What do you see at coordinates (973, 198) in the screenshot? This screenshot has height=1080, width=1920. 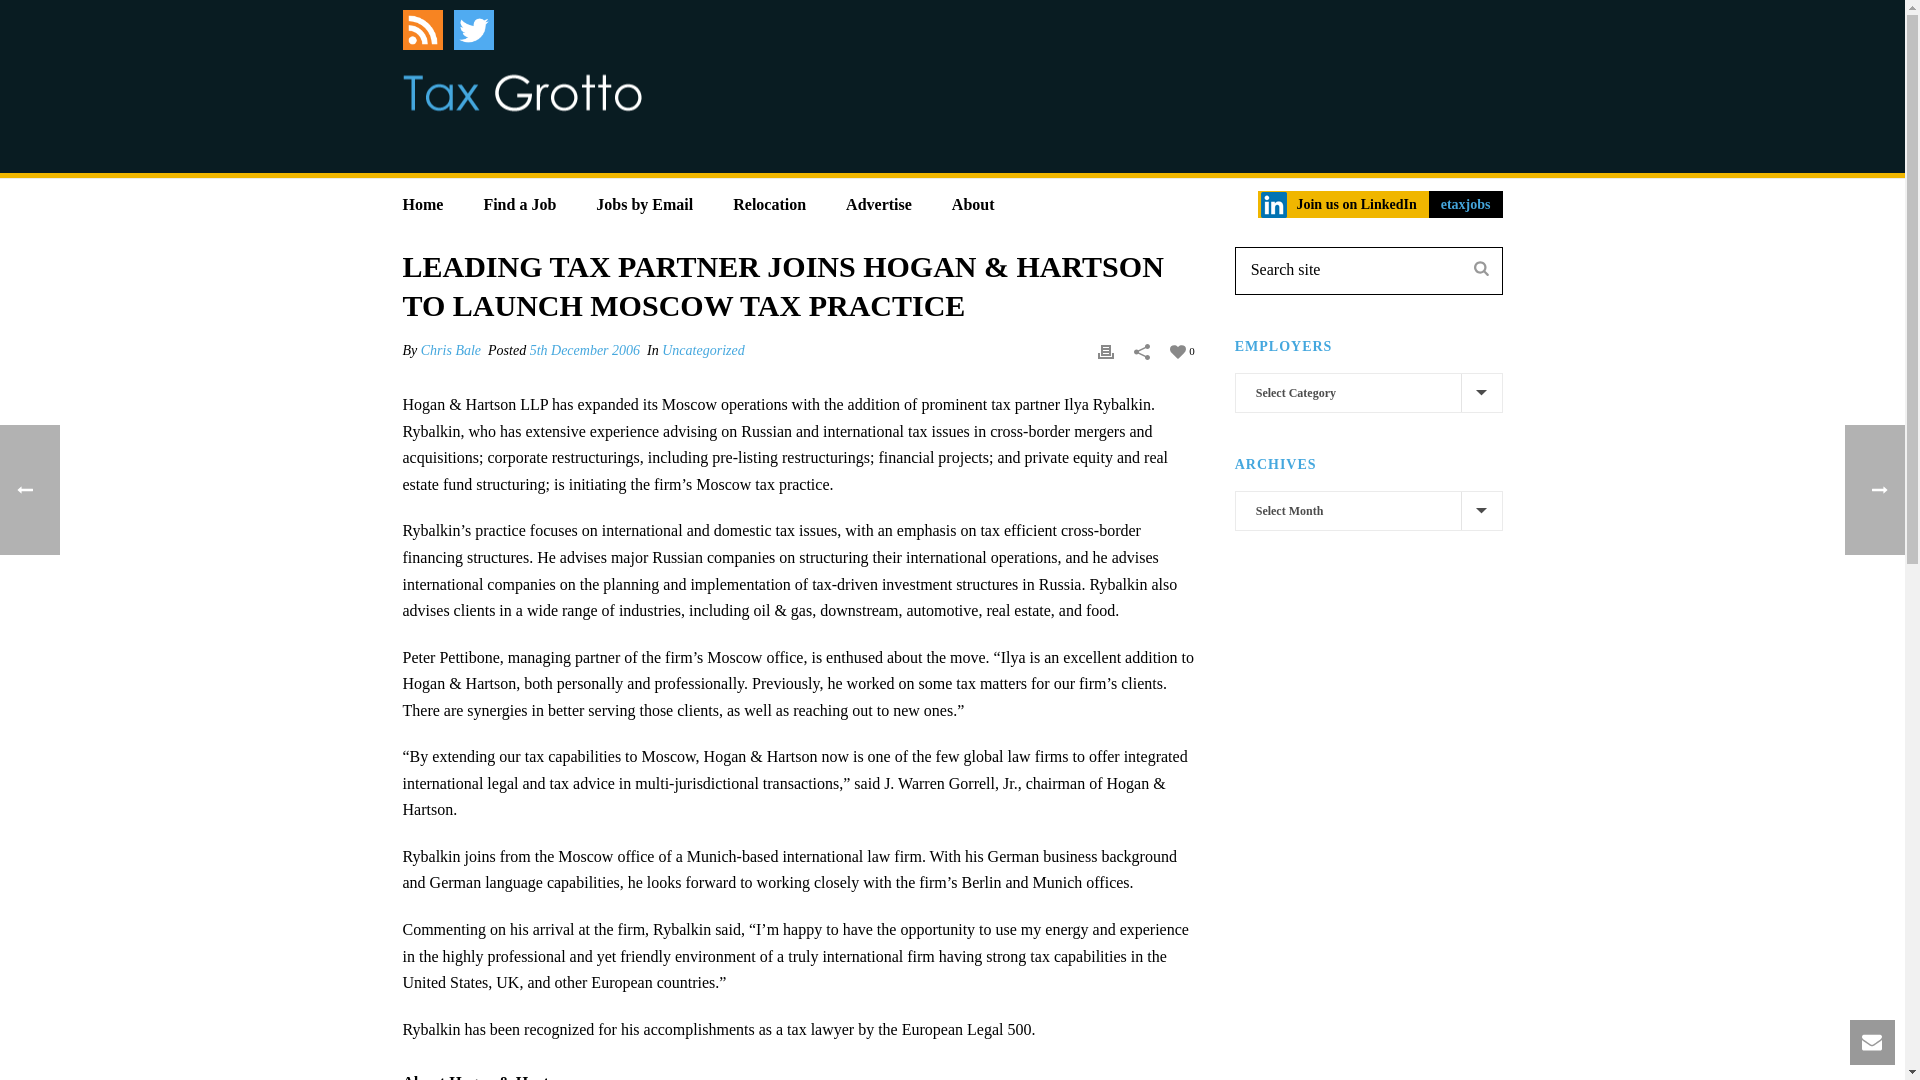 I see `About` at bounding box center [973, 198].